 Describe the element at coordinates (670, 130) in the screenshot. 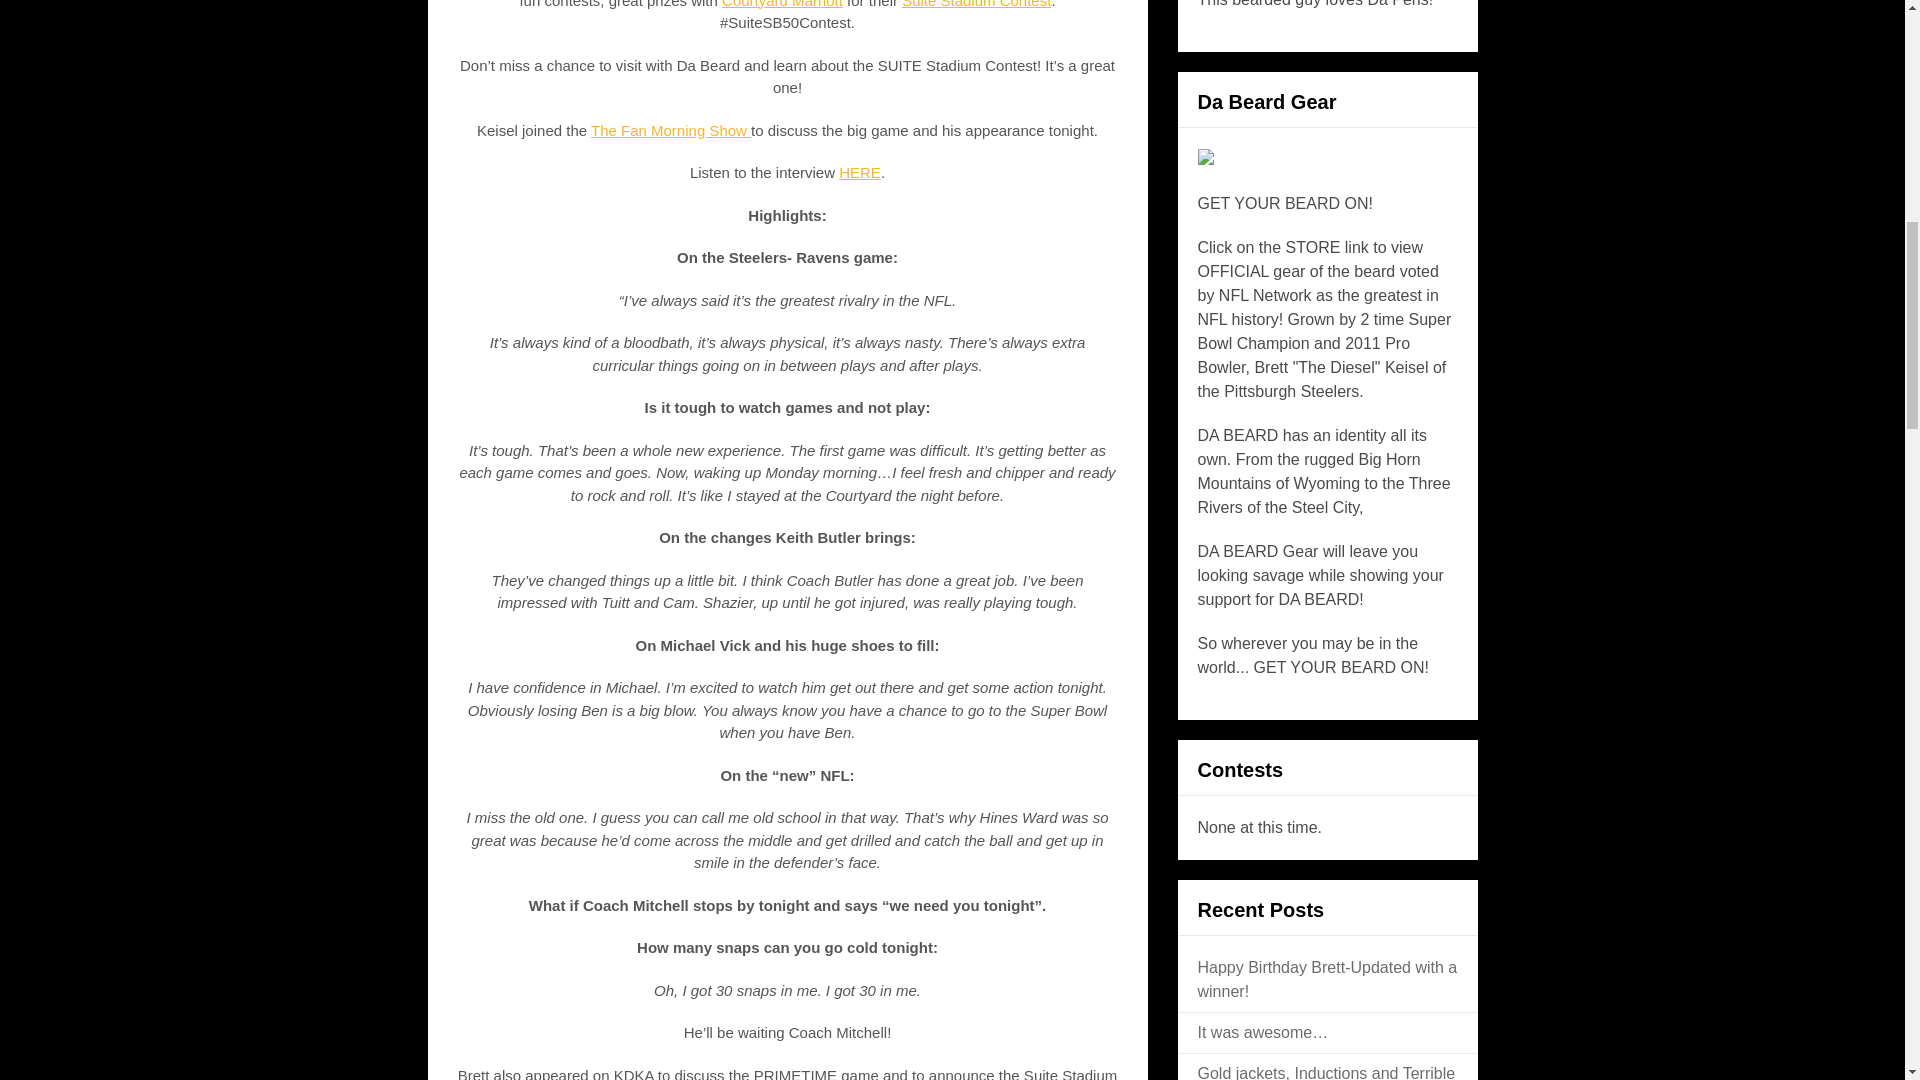

I see `The Fan Morning Show` at that location.